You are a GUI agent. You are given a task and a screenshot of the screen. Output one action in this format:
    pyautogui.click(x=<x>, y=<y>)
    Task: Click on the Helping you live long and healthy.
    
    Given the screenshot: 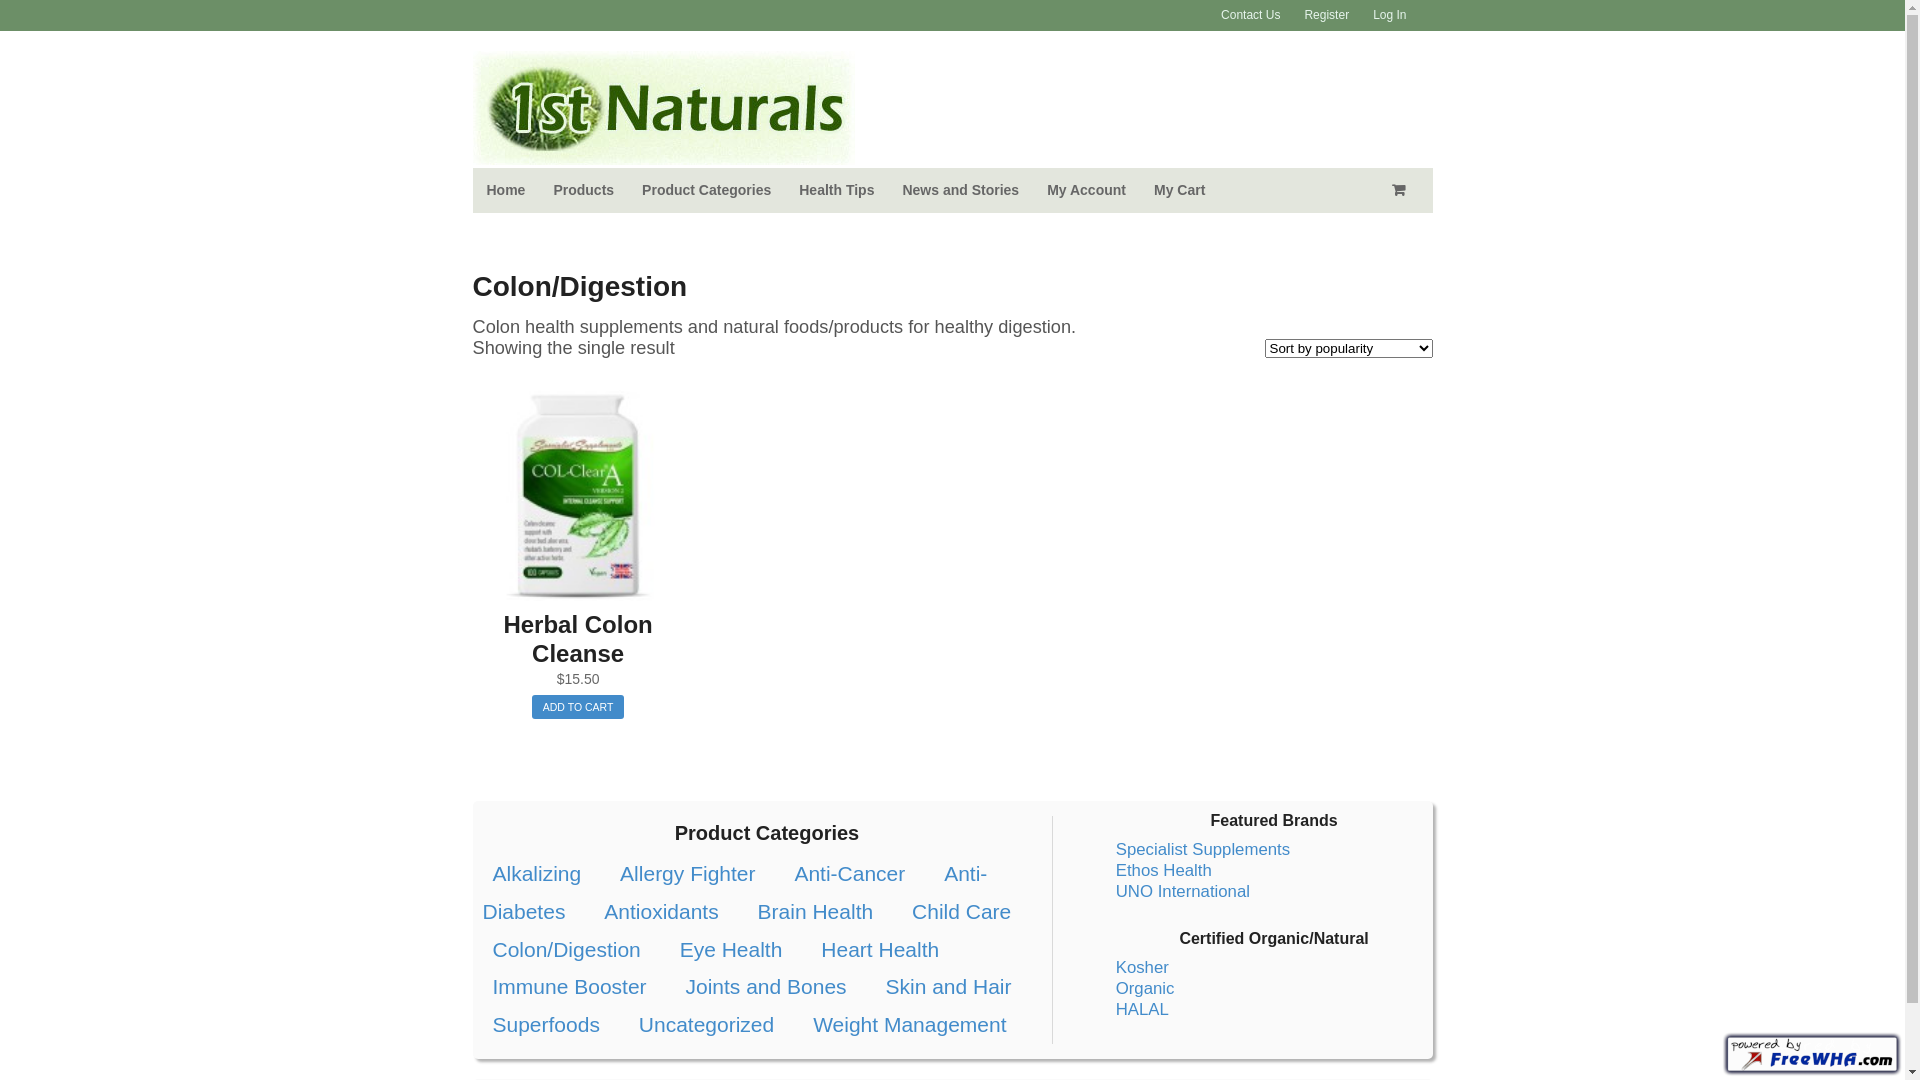 What is the action you would take?
    pyautogui.click(x=663, y=154)
    